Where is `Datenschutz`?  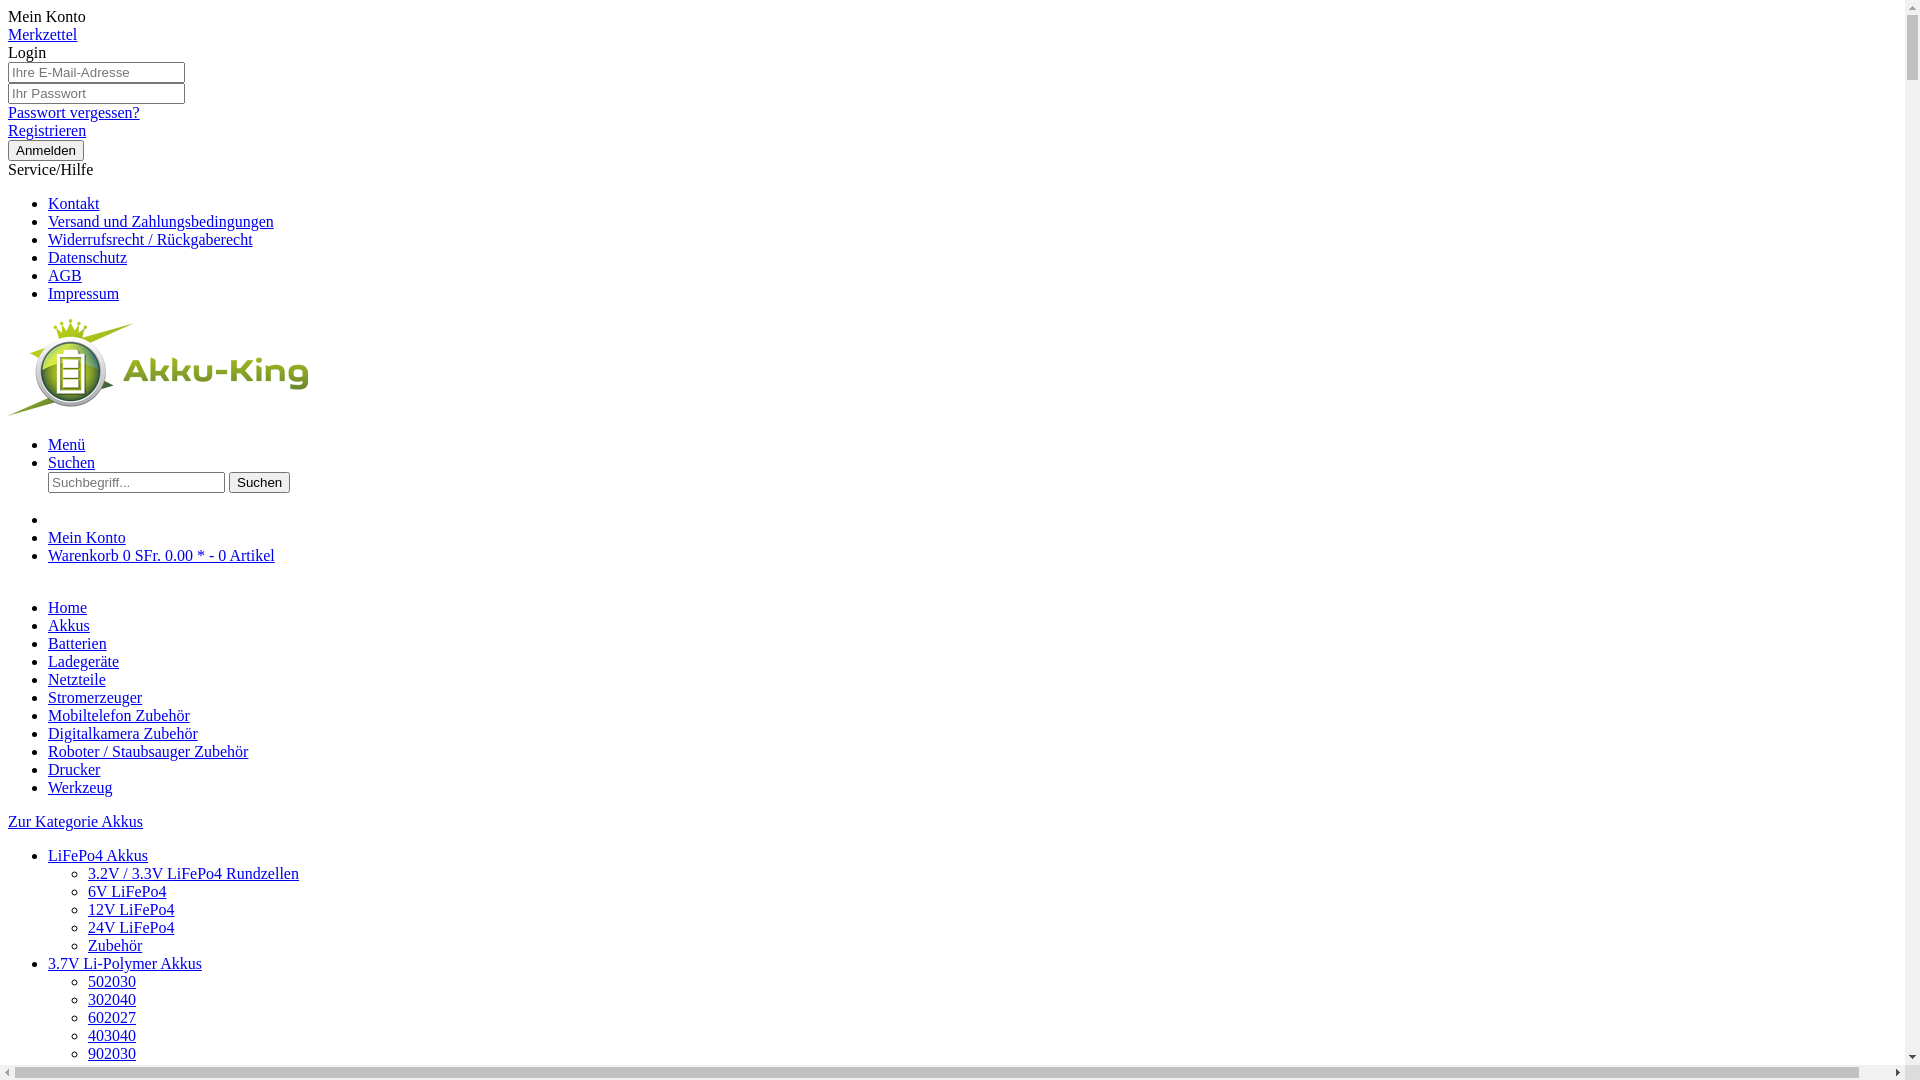
Datenschutz is located at coordinates (88, 258).